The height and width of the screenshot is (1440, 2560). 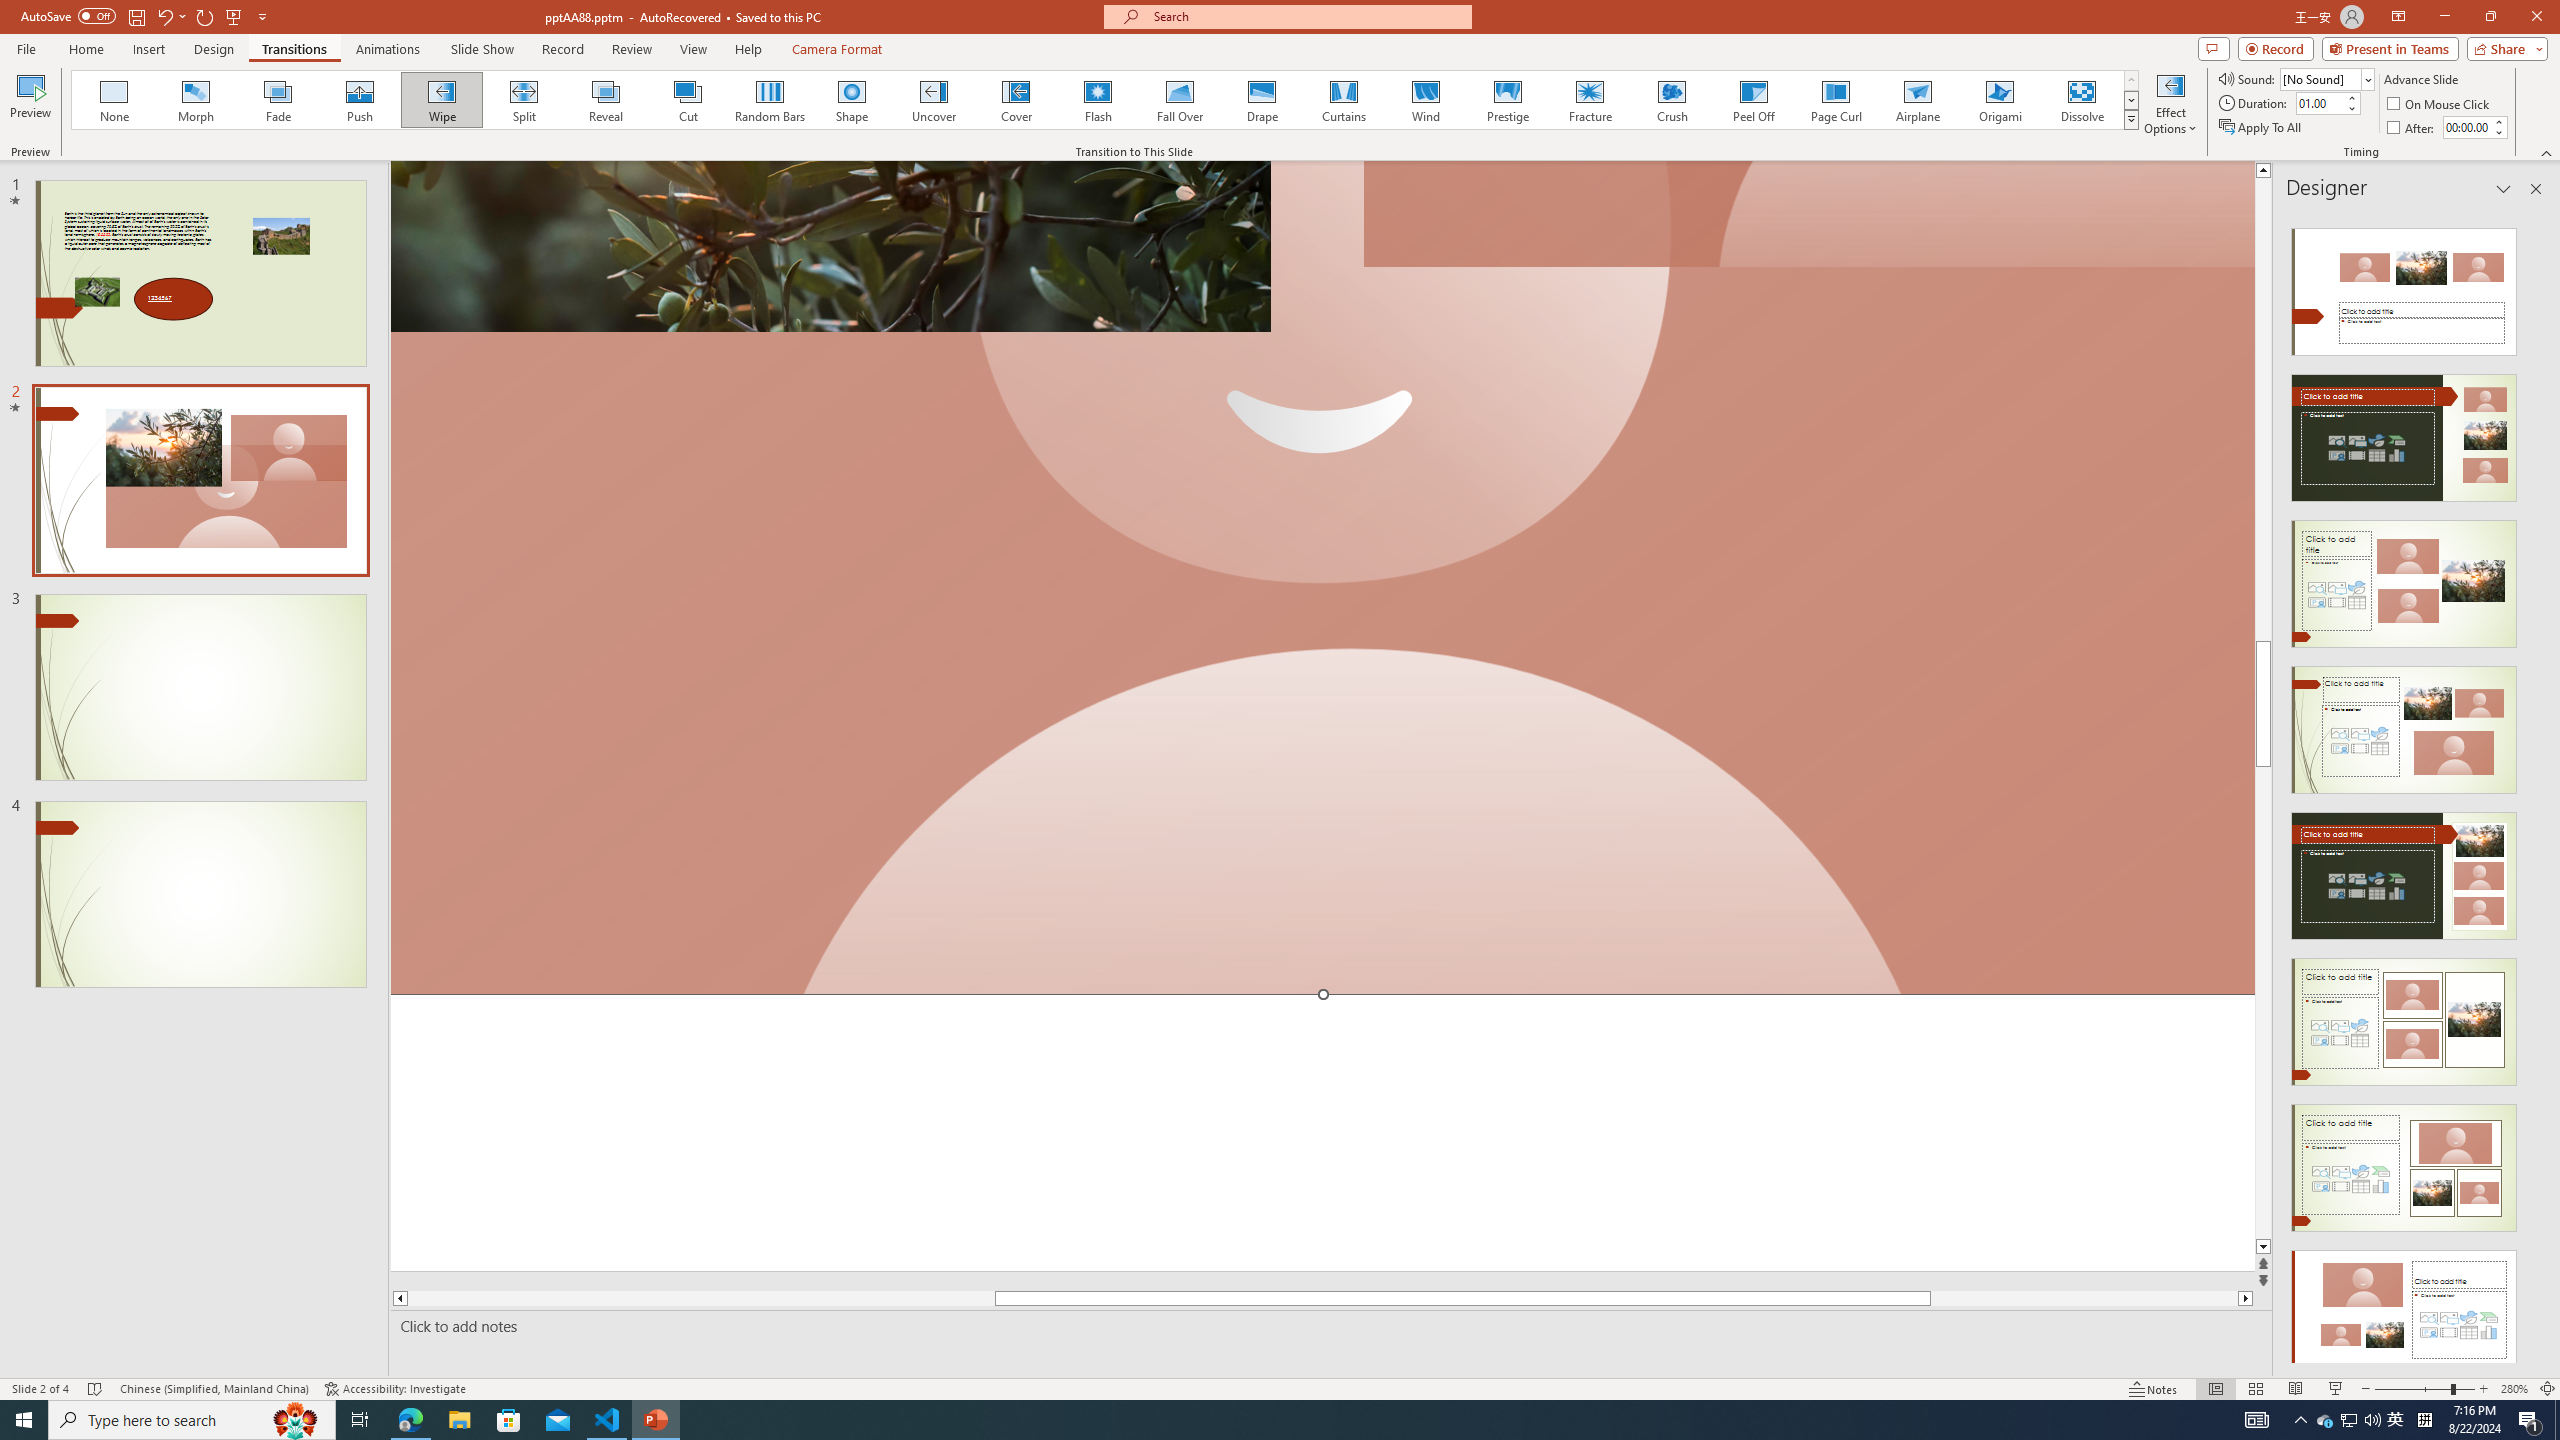 What do you see at coordinates (85, 49) in the screenshot?
I see `Home` at bounding box center [85, 49].